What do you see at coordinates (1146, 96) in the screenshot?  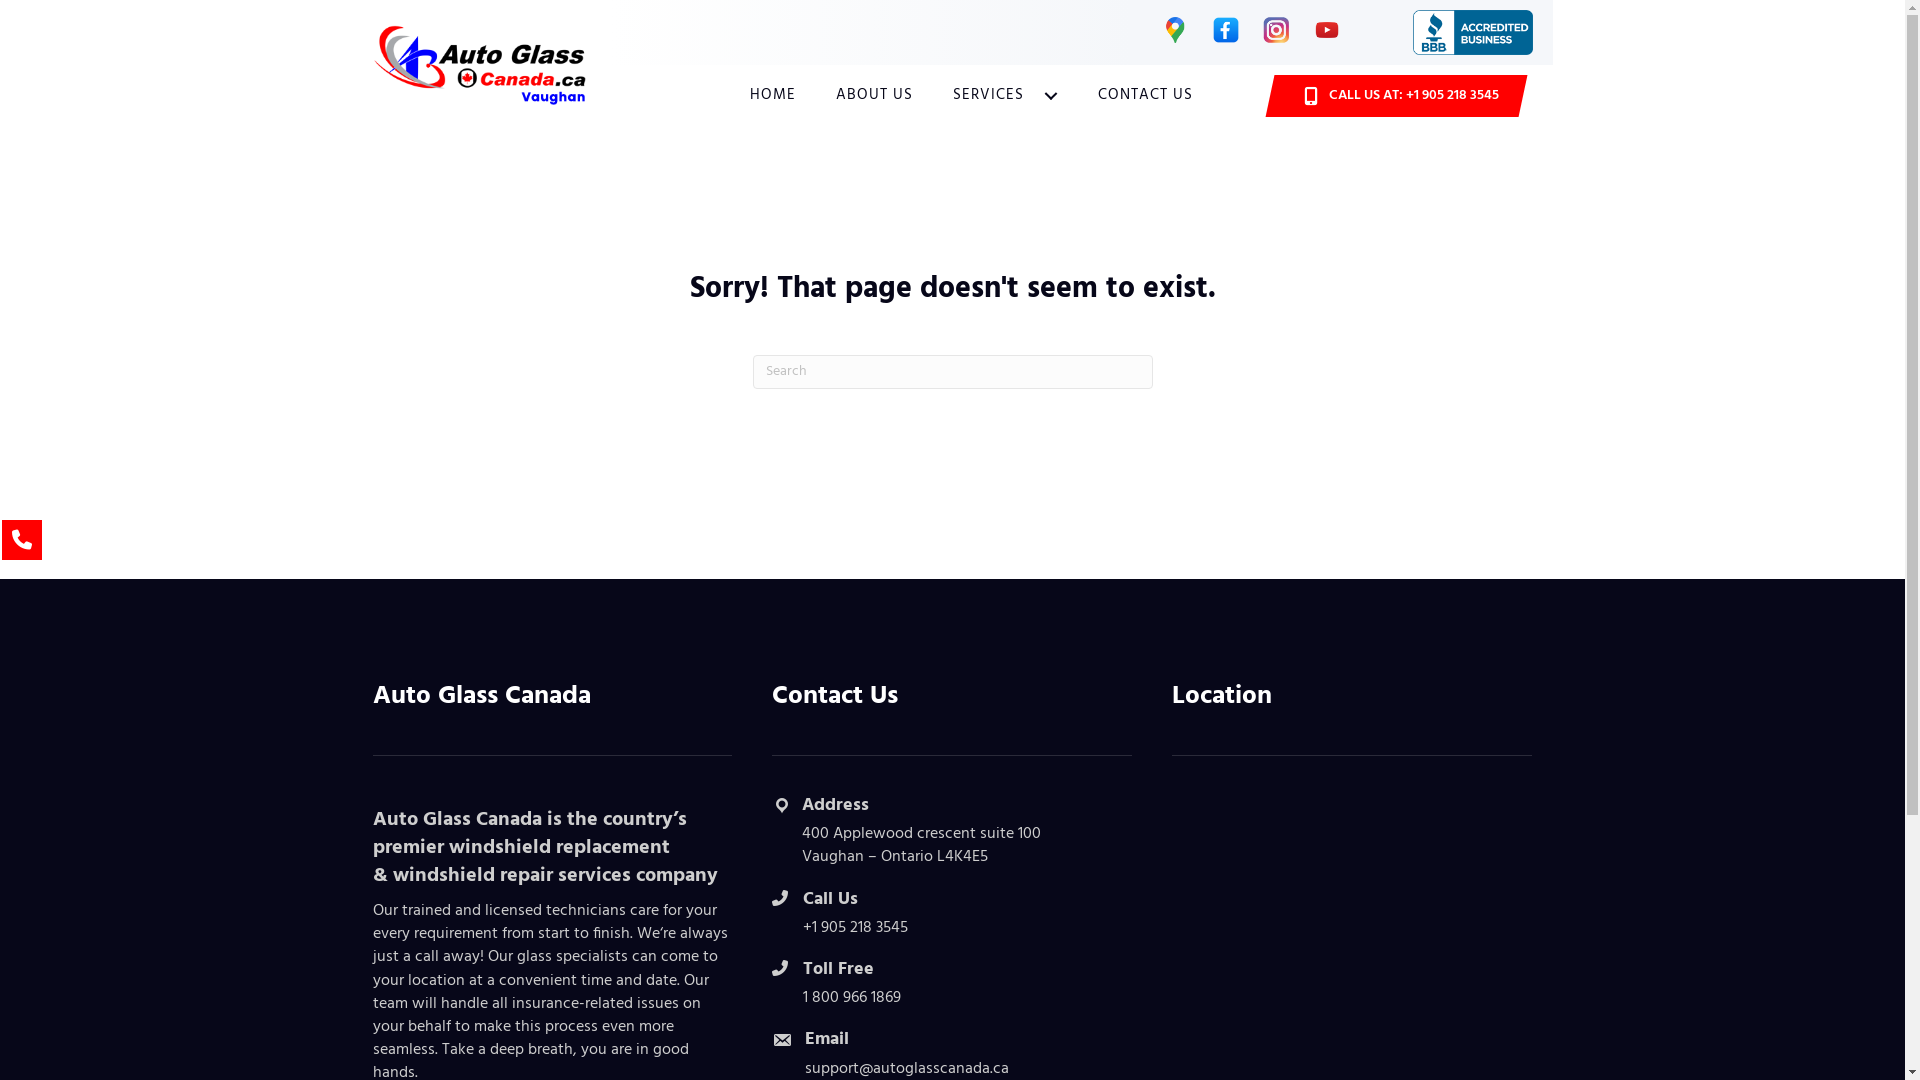 I see `CONTACT US` at bounding box center [1146, 96].